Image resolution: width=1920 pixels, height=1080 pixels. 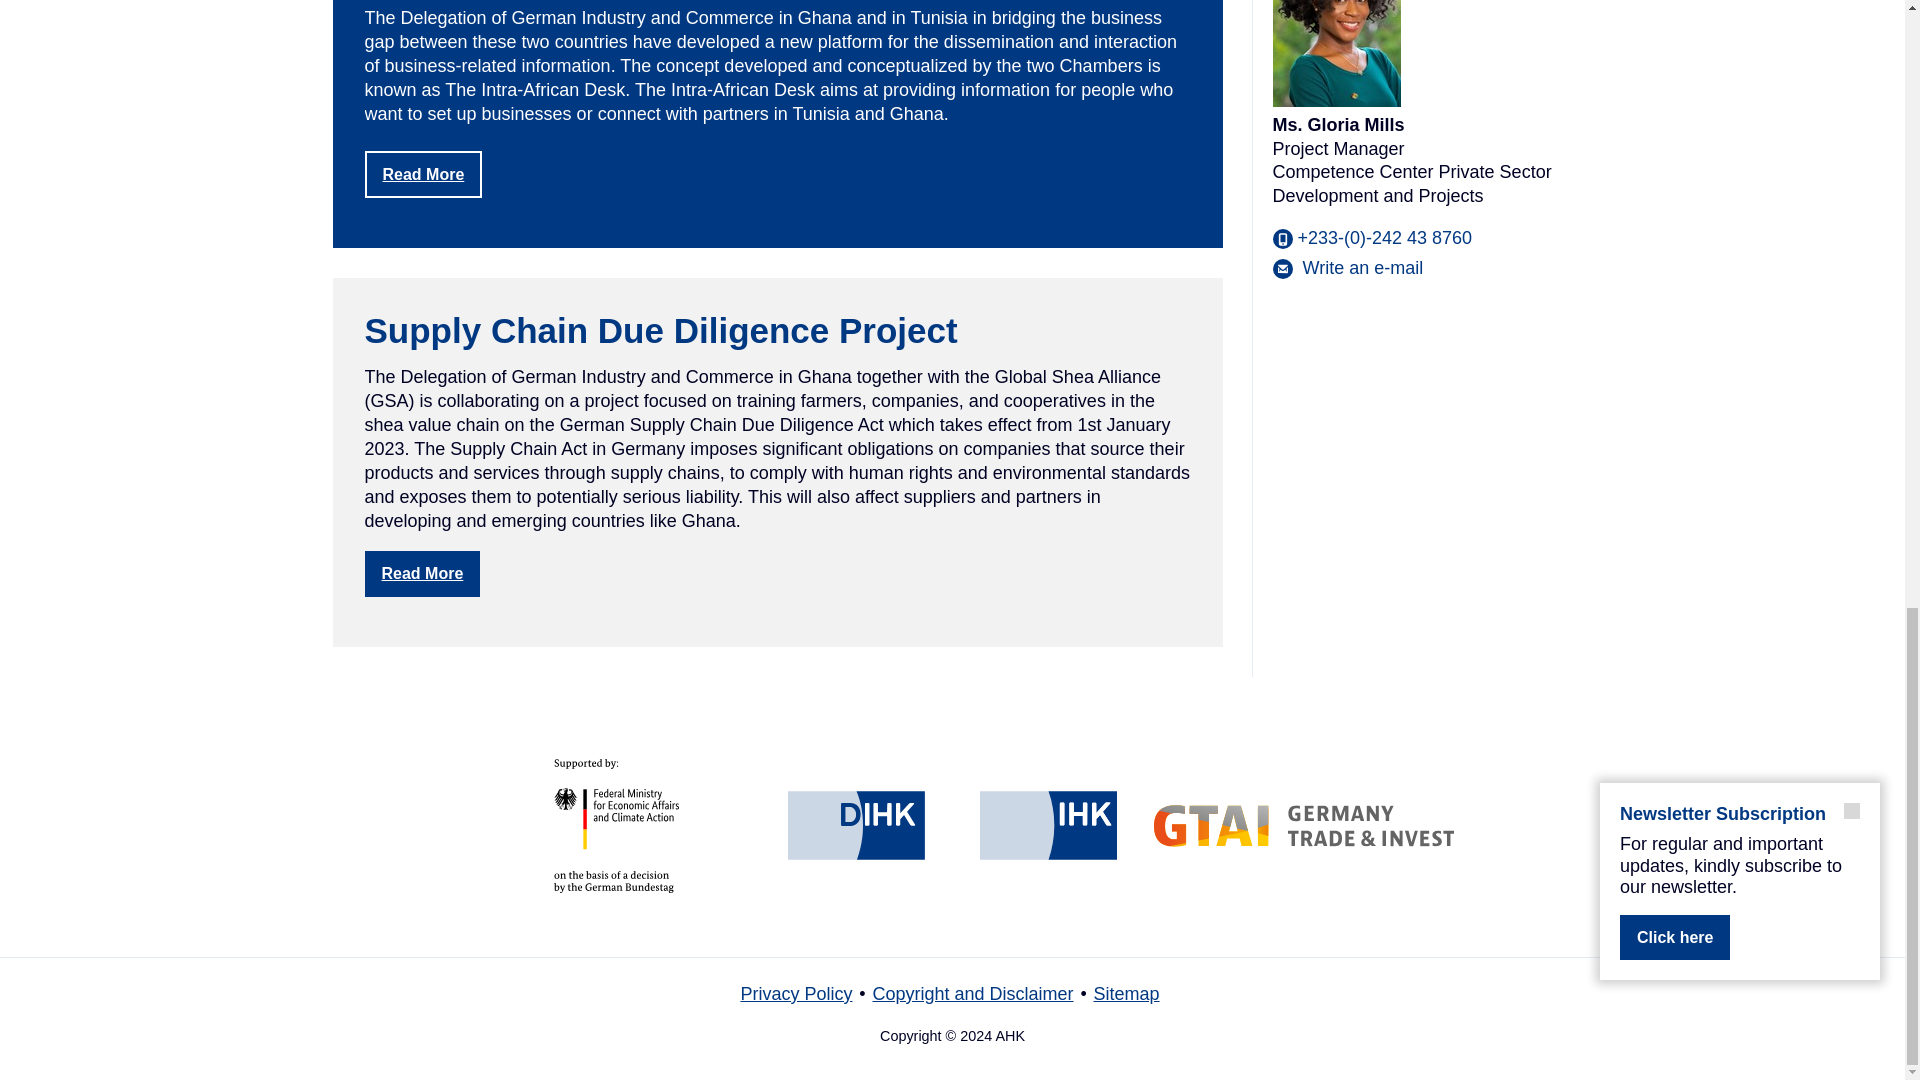 I want to click on Ms. Gloria Mills, so click(x=1335, y=53).